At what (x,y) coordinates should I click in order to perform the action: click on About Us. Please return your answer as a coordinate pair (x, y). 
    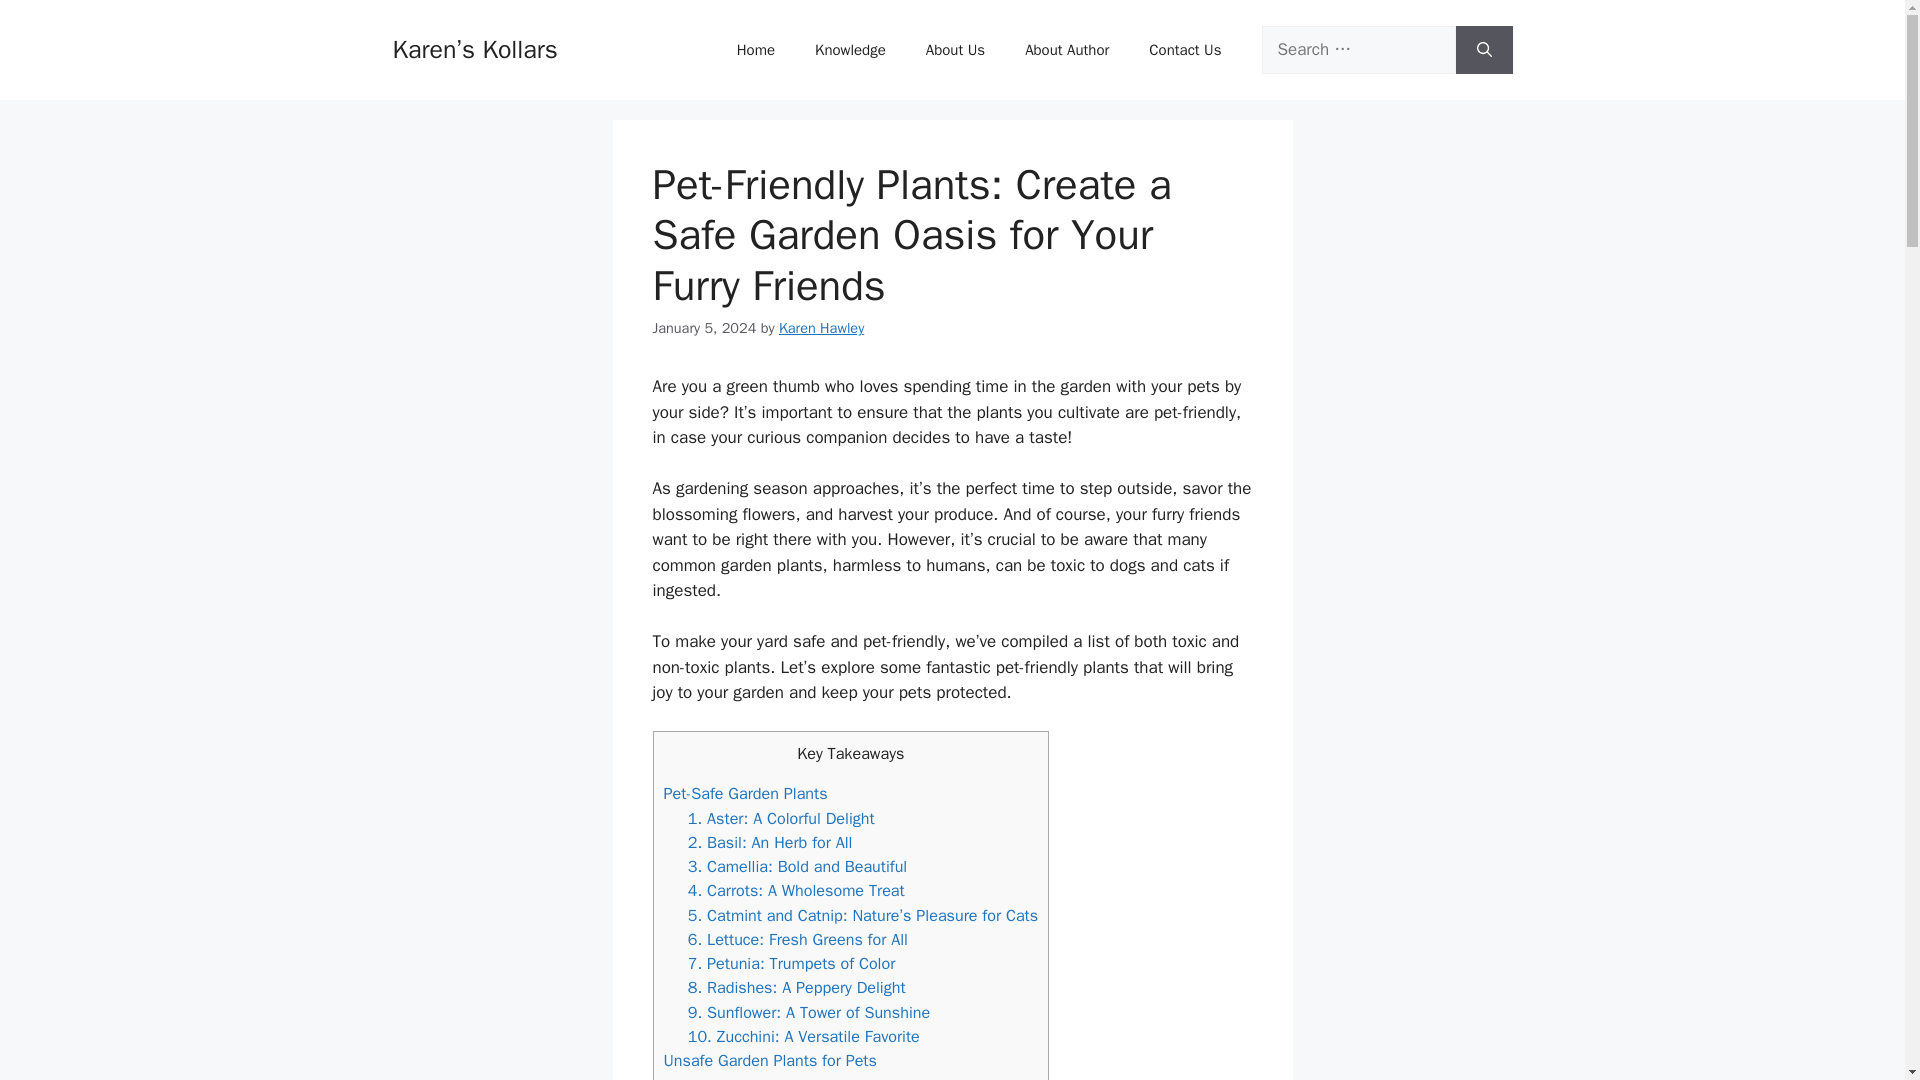
    Looking at the image, I should click on (955, 50).